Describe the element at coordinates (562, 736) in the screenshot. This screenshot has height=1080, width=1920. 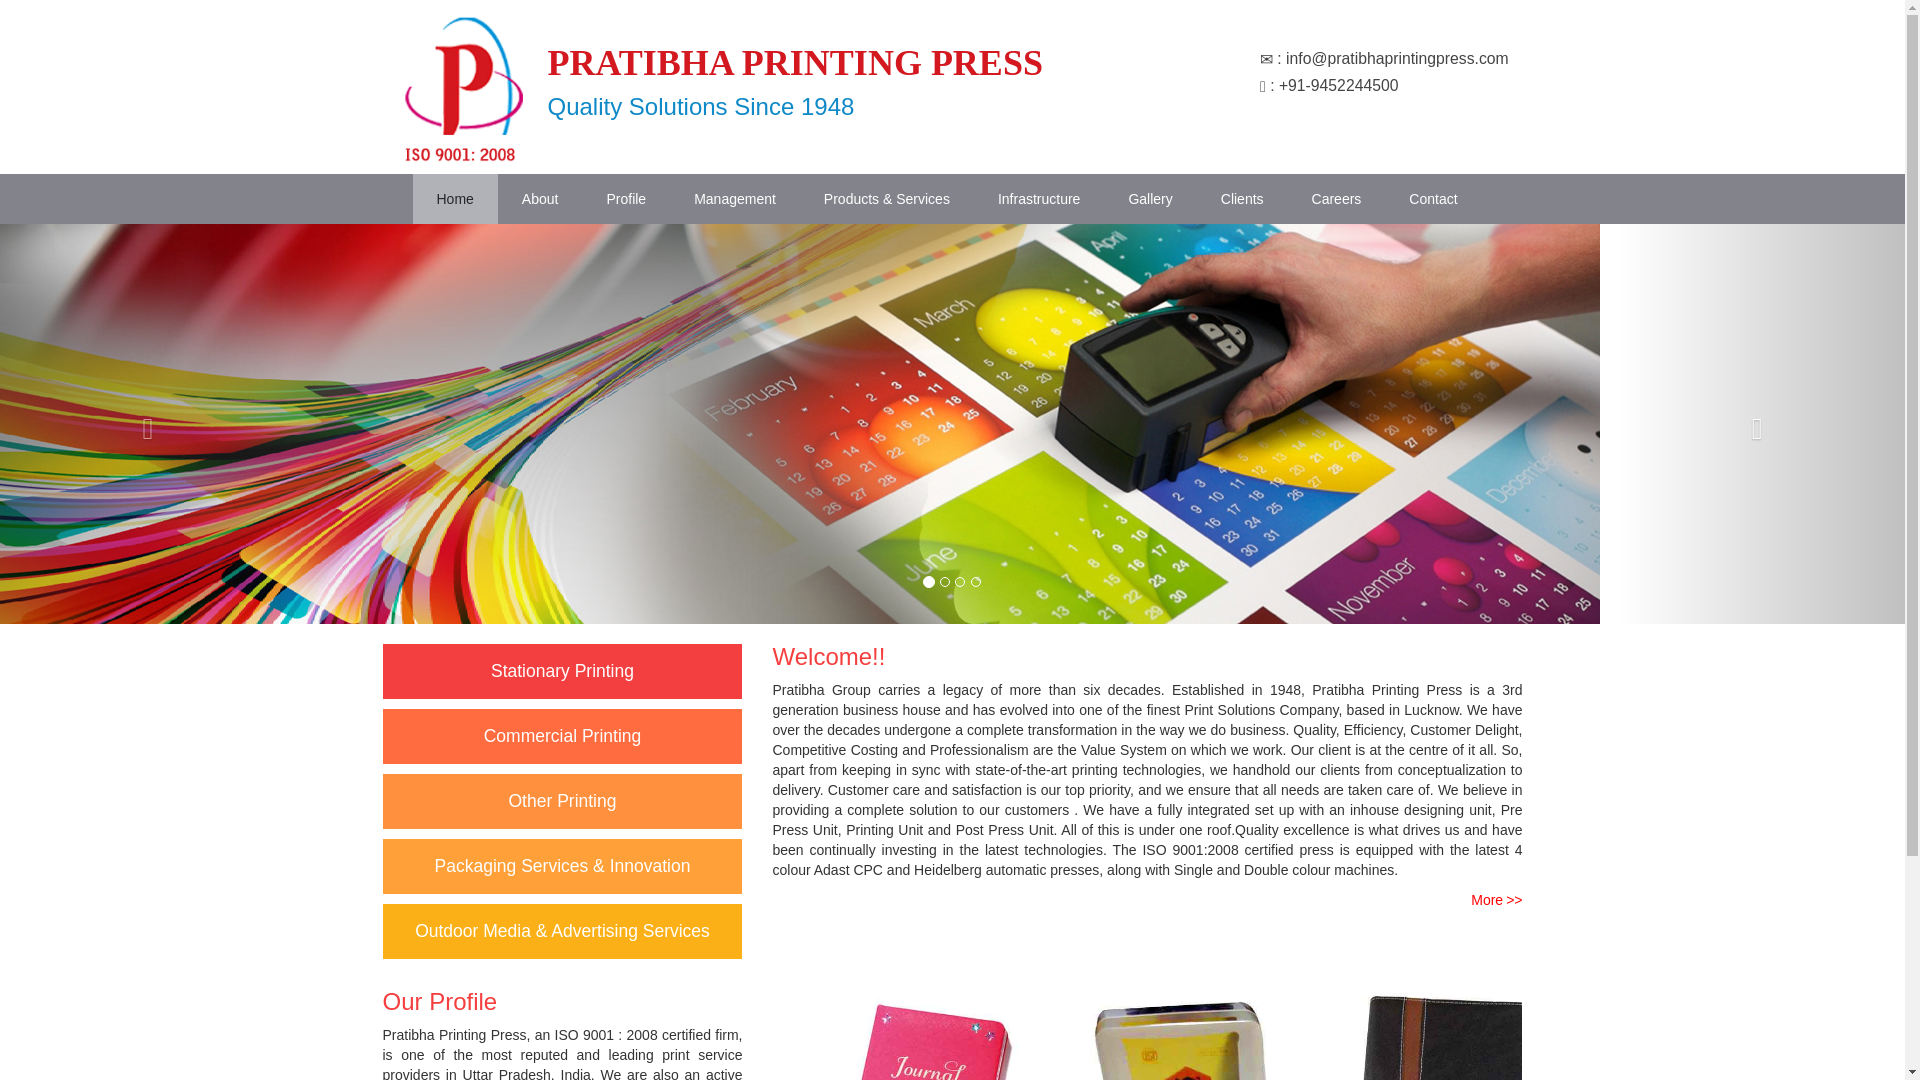
I see `Commercial Printing` at that location.